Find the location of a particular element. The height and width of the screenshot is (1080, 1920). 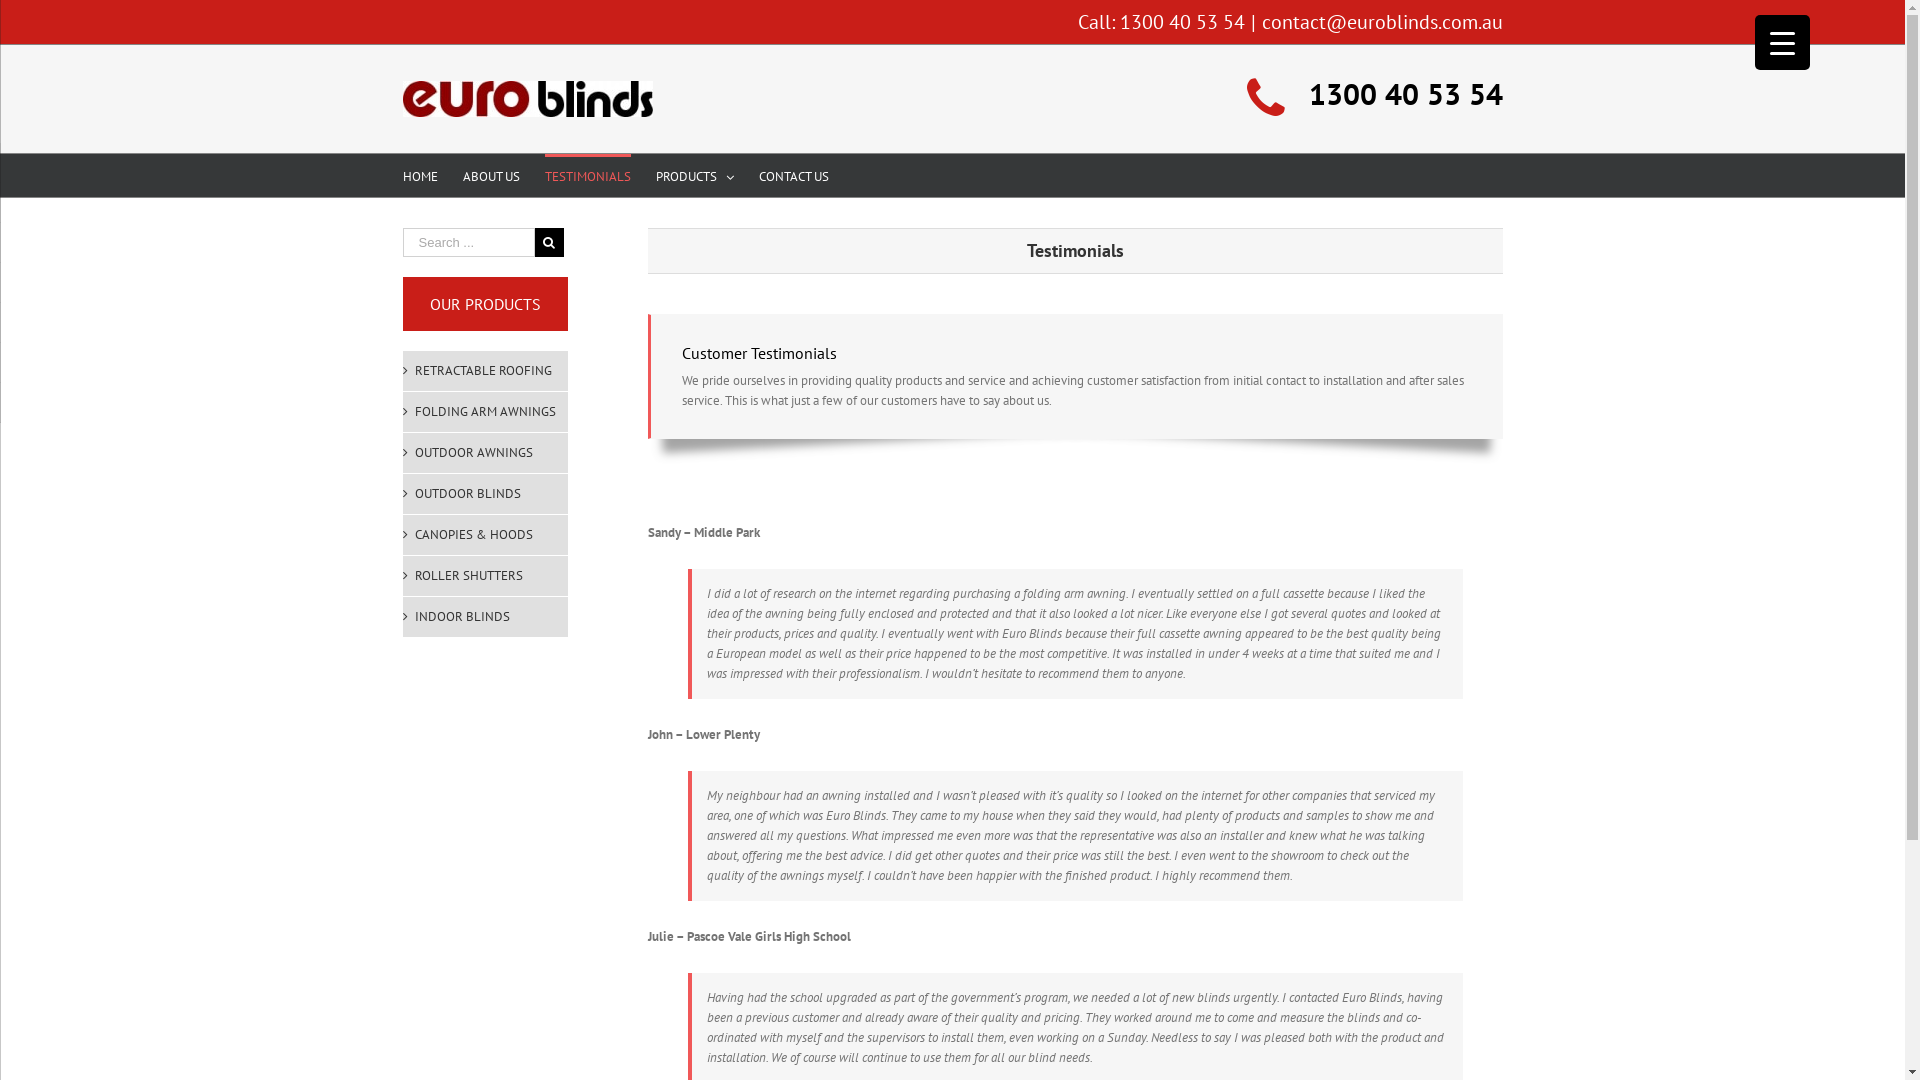

contact@euroblinds.com.au is located at coordinates (1382, 22).